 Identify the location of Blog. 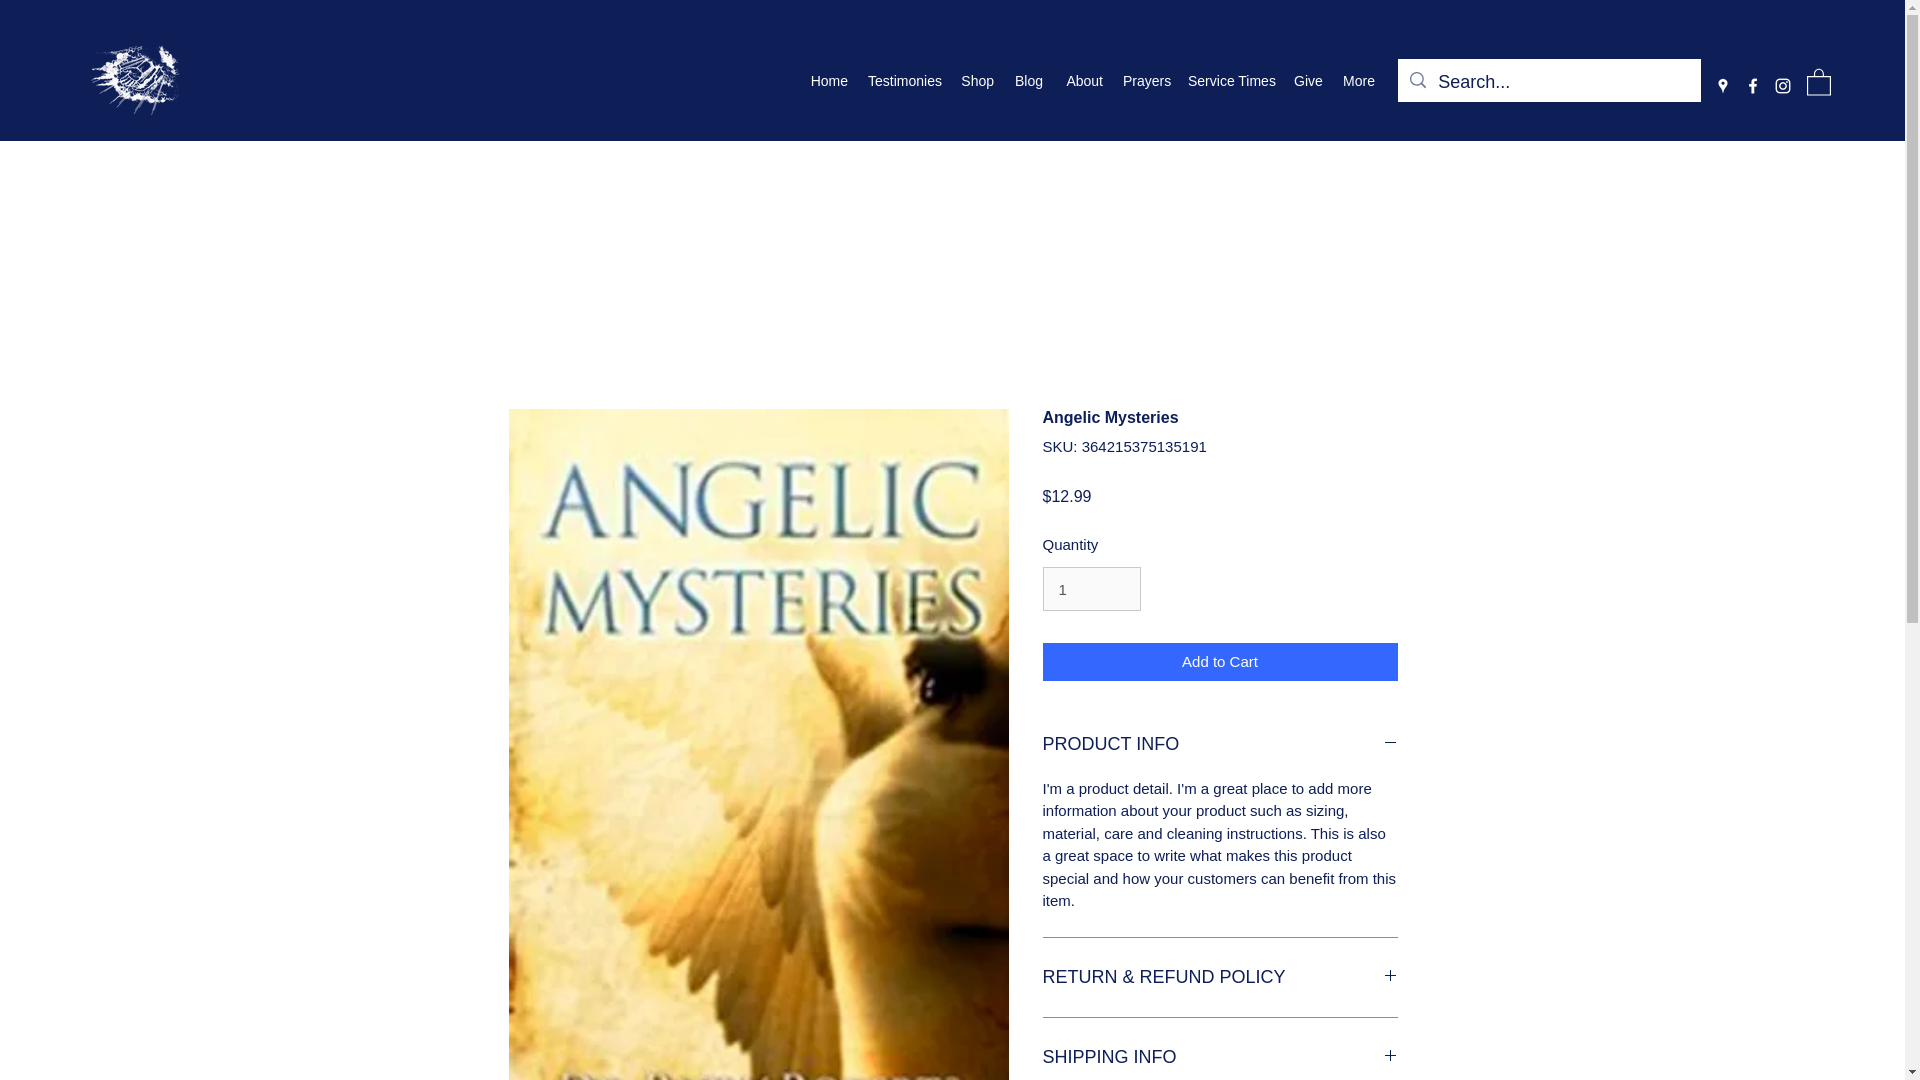
(1028, 80).